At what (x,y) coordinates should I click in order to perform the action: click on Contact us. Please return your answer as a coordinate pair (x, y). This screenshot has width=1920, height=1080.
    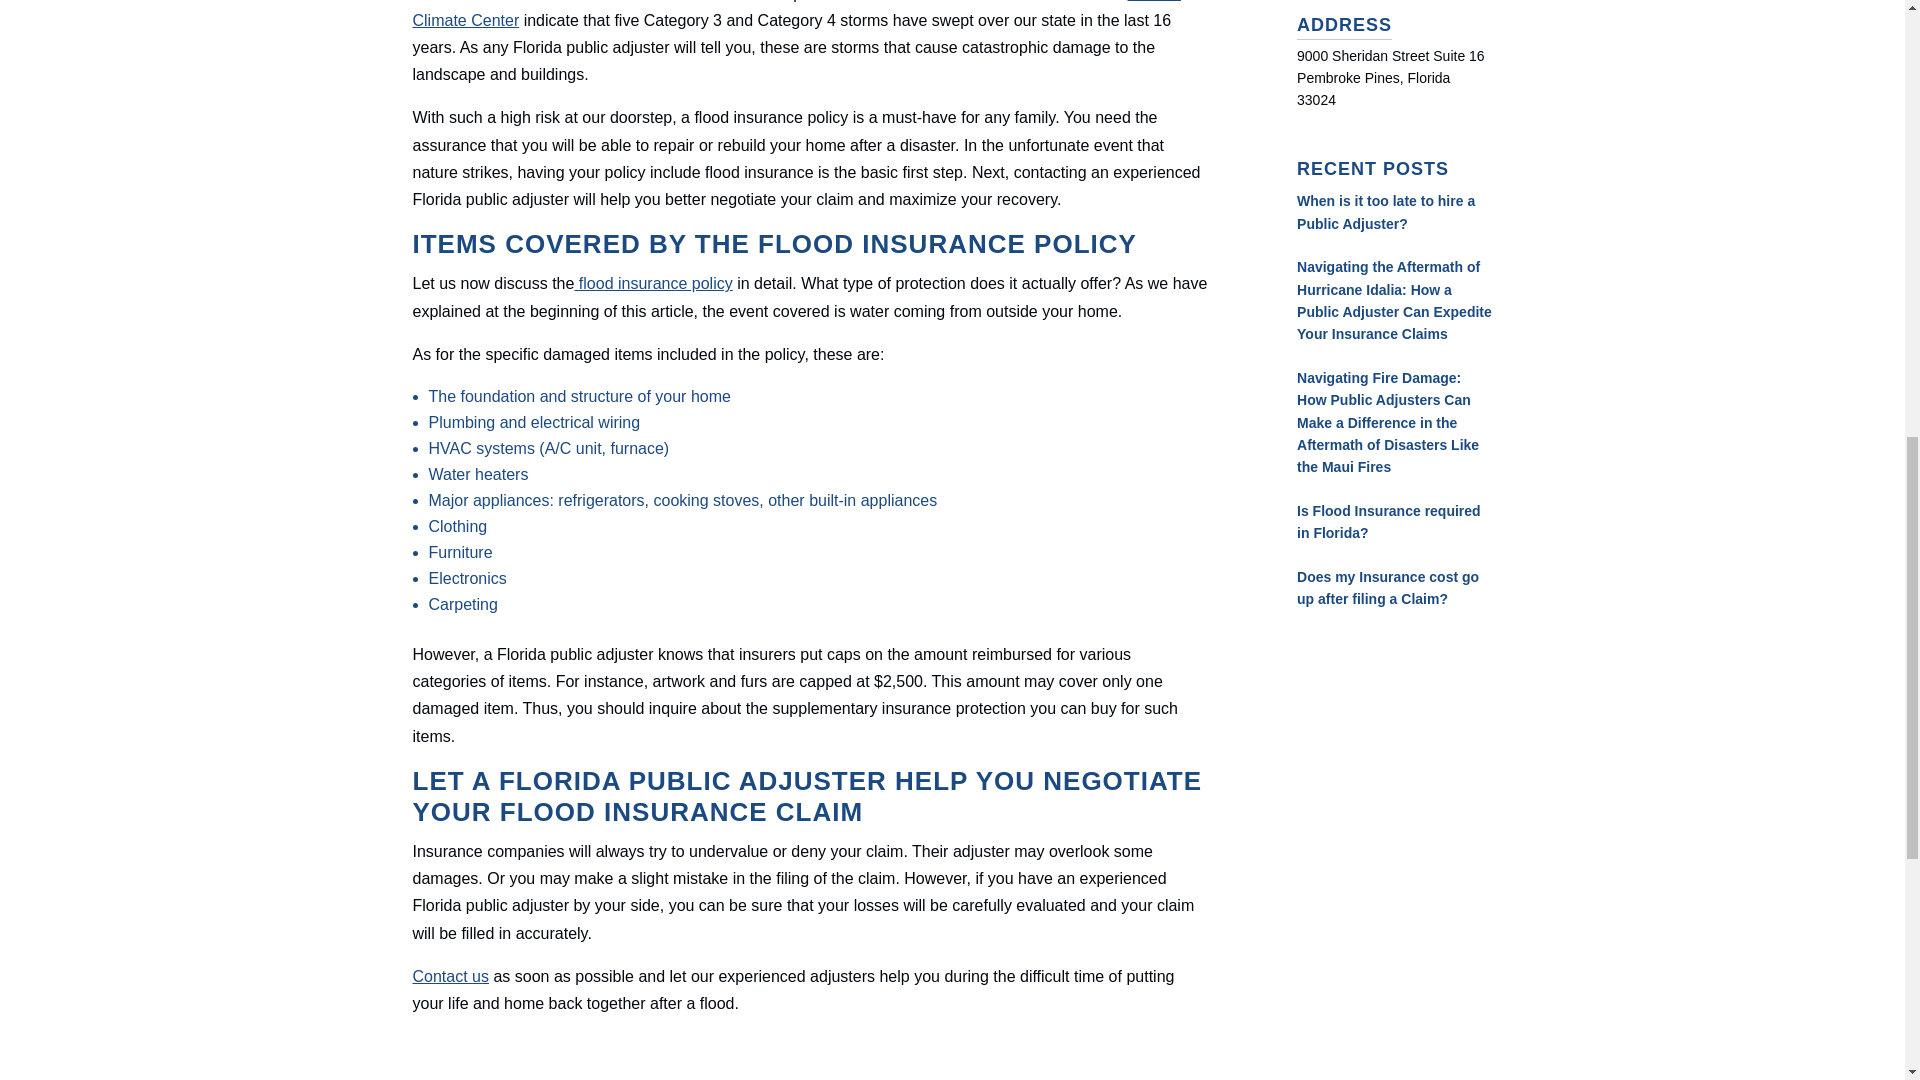
    Looking at the image, I should click on (450, 976).